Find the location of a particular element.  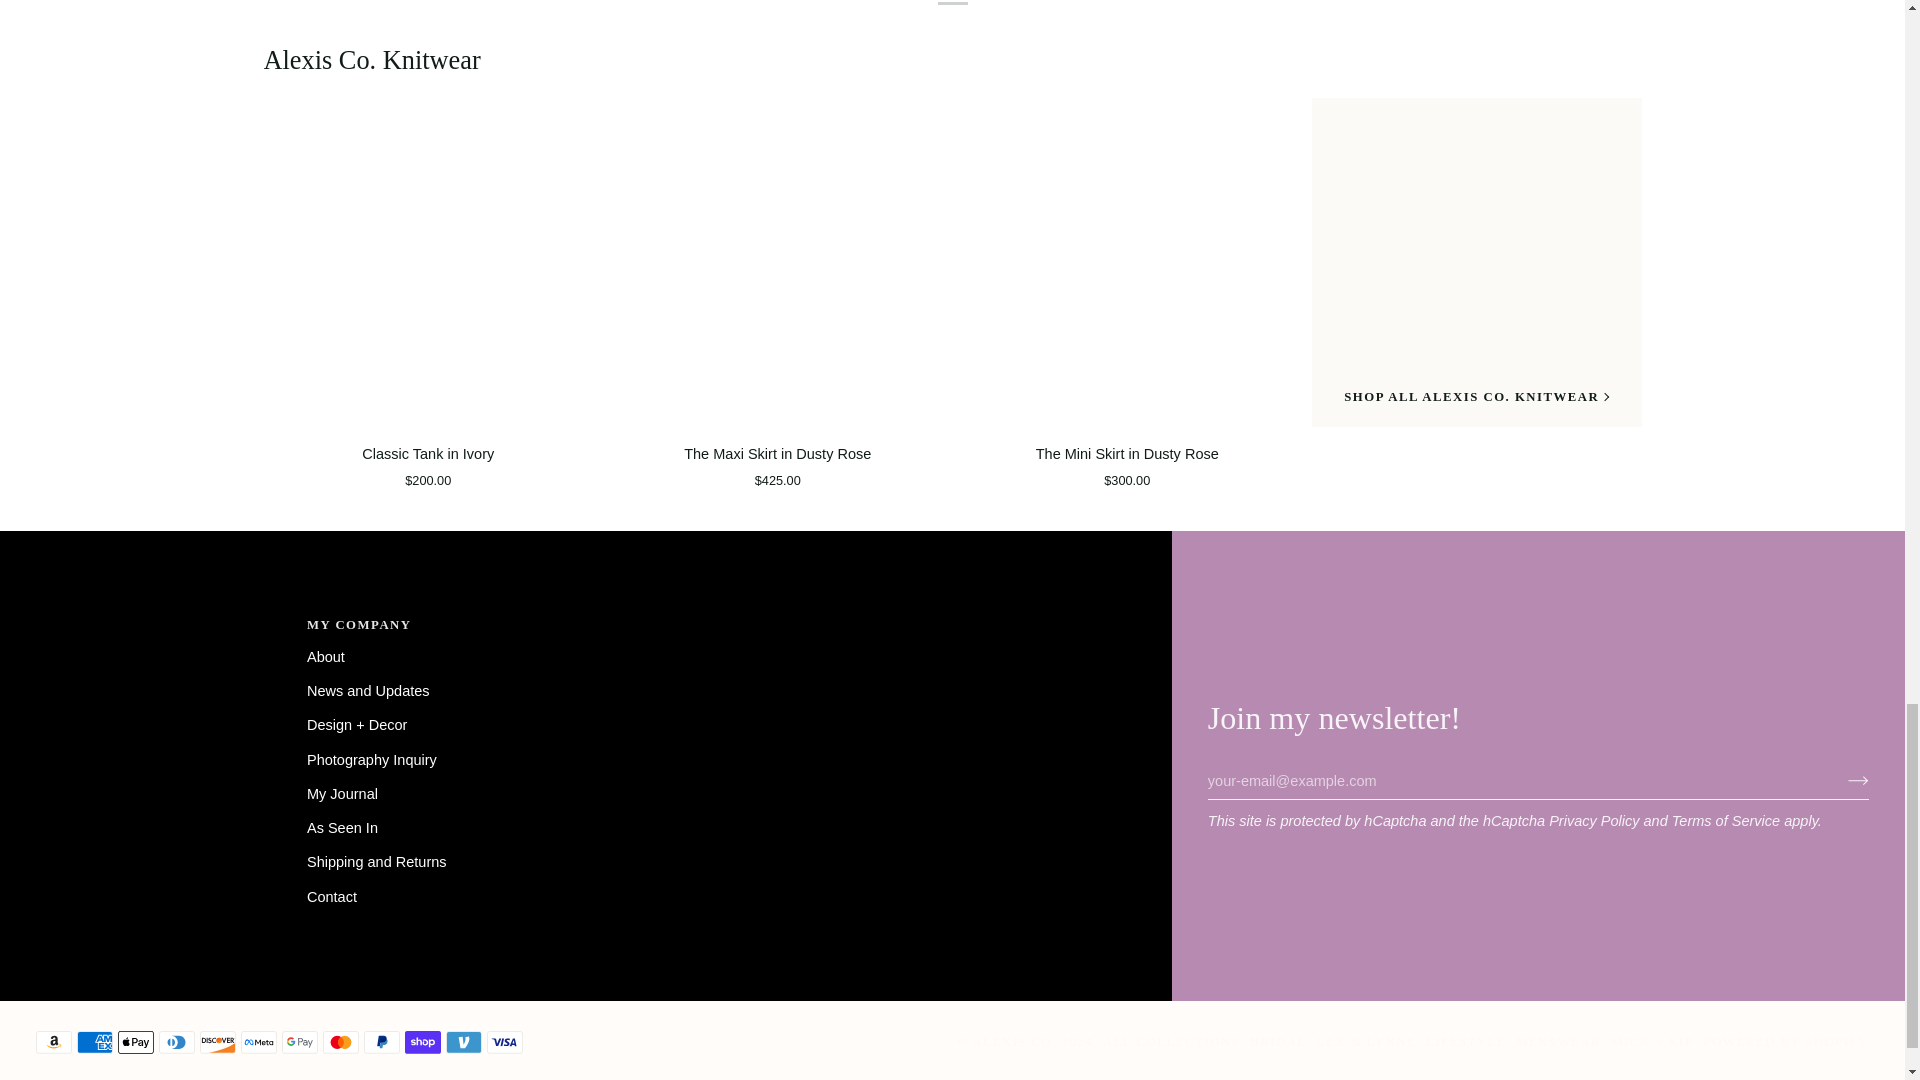

AMERICAN EXPRESS is located at coordinates (94, 1042).